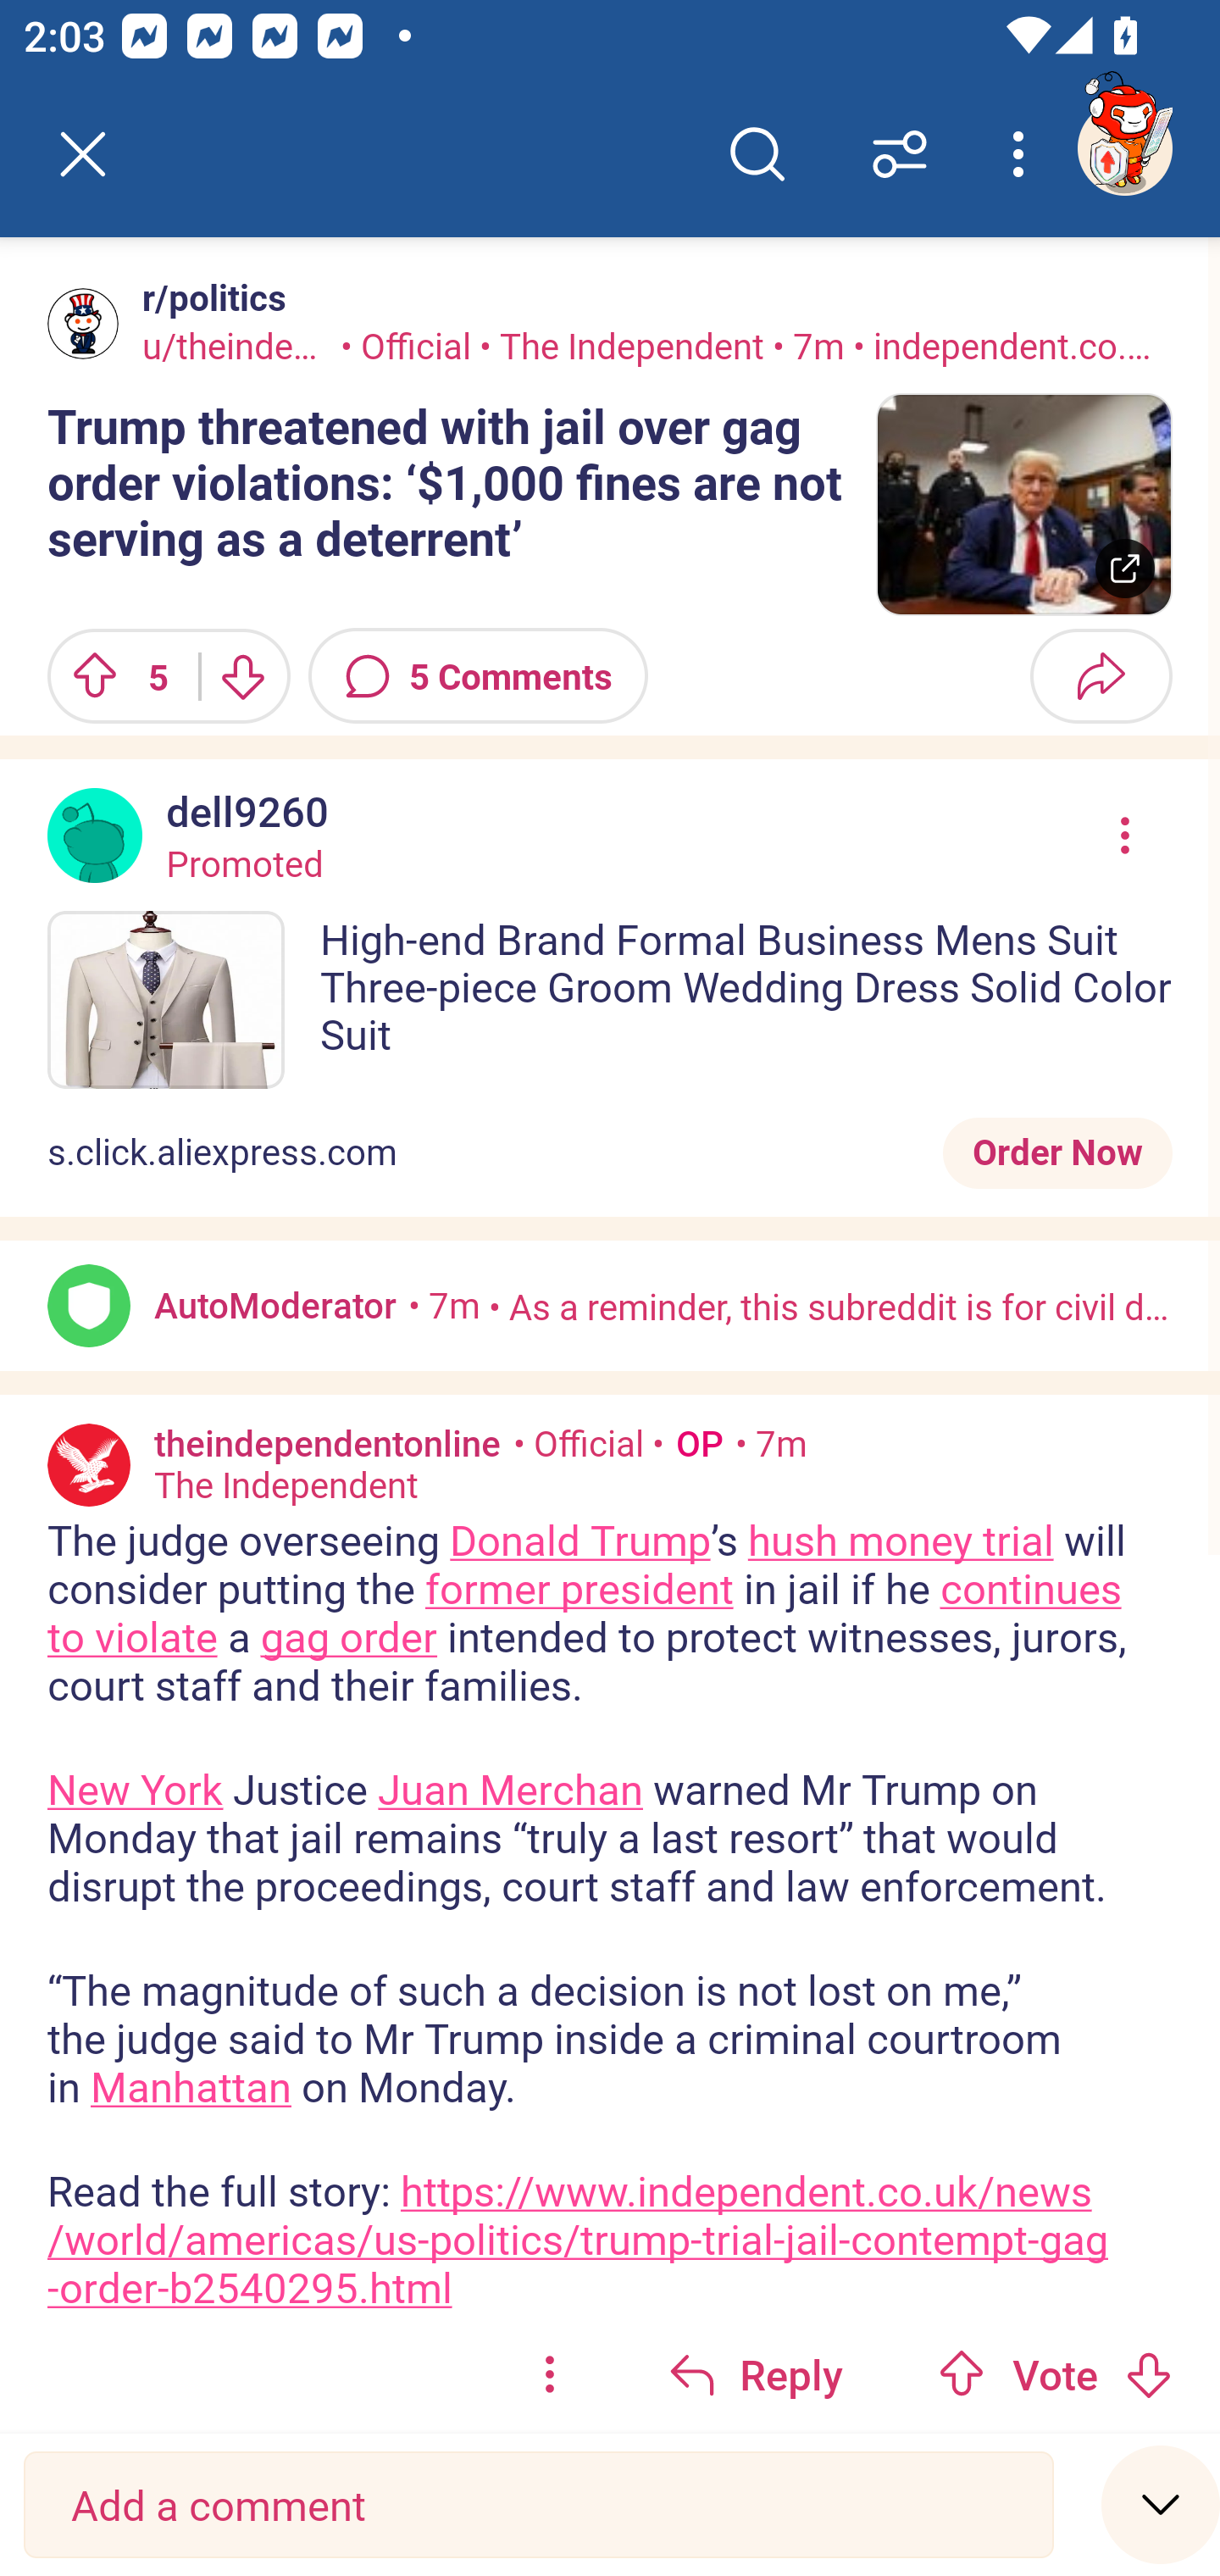 The width and height of the screenshot is (1220, 2576). What do you see at coordinates (478, 676) in the screenshot?
I see `5 Comments` at bounding box center [478, 676].